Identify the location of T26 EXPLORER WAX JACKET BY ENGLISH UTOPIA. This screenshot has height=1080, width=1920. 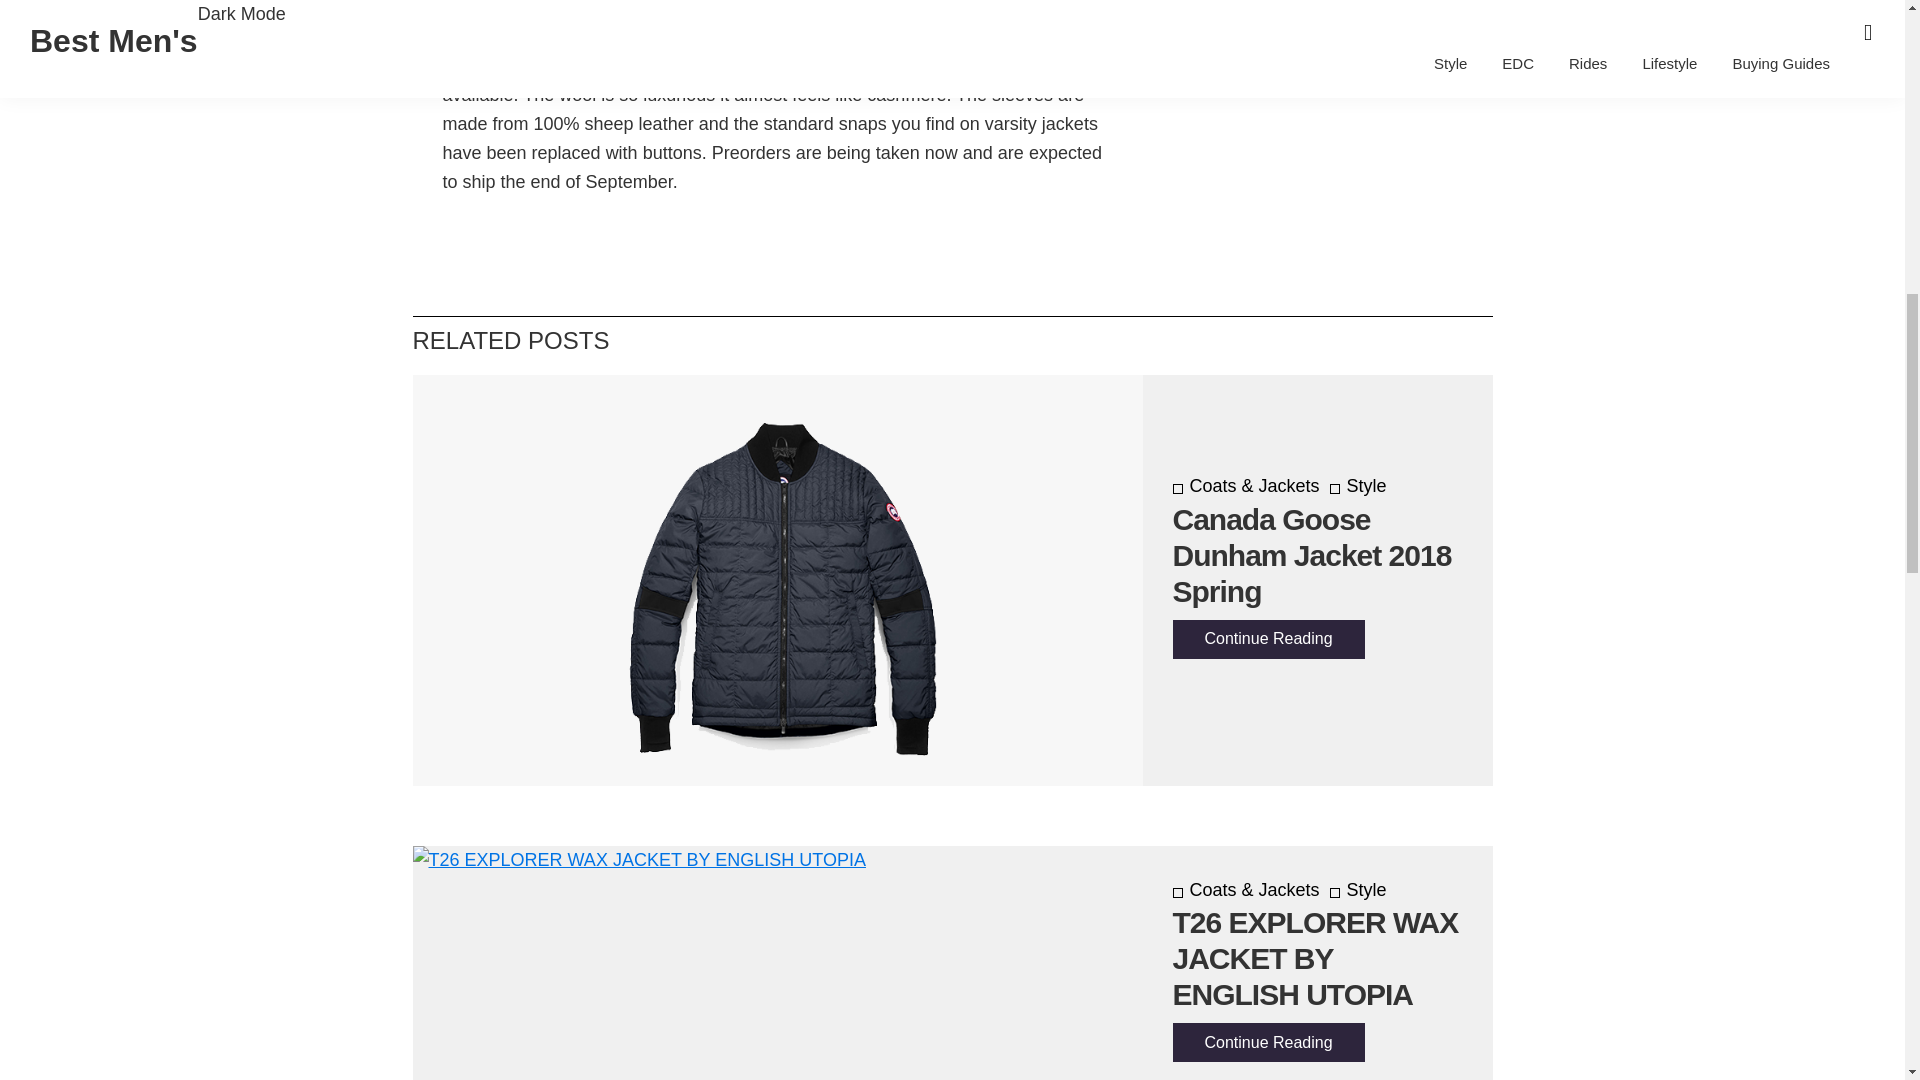
(1314, 958).